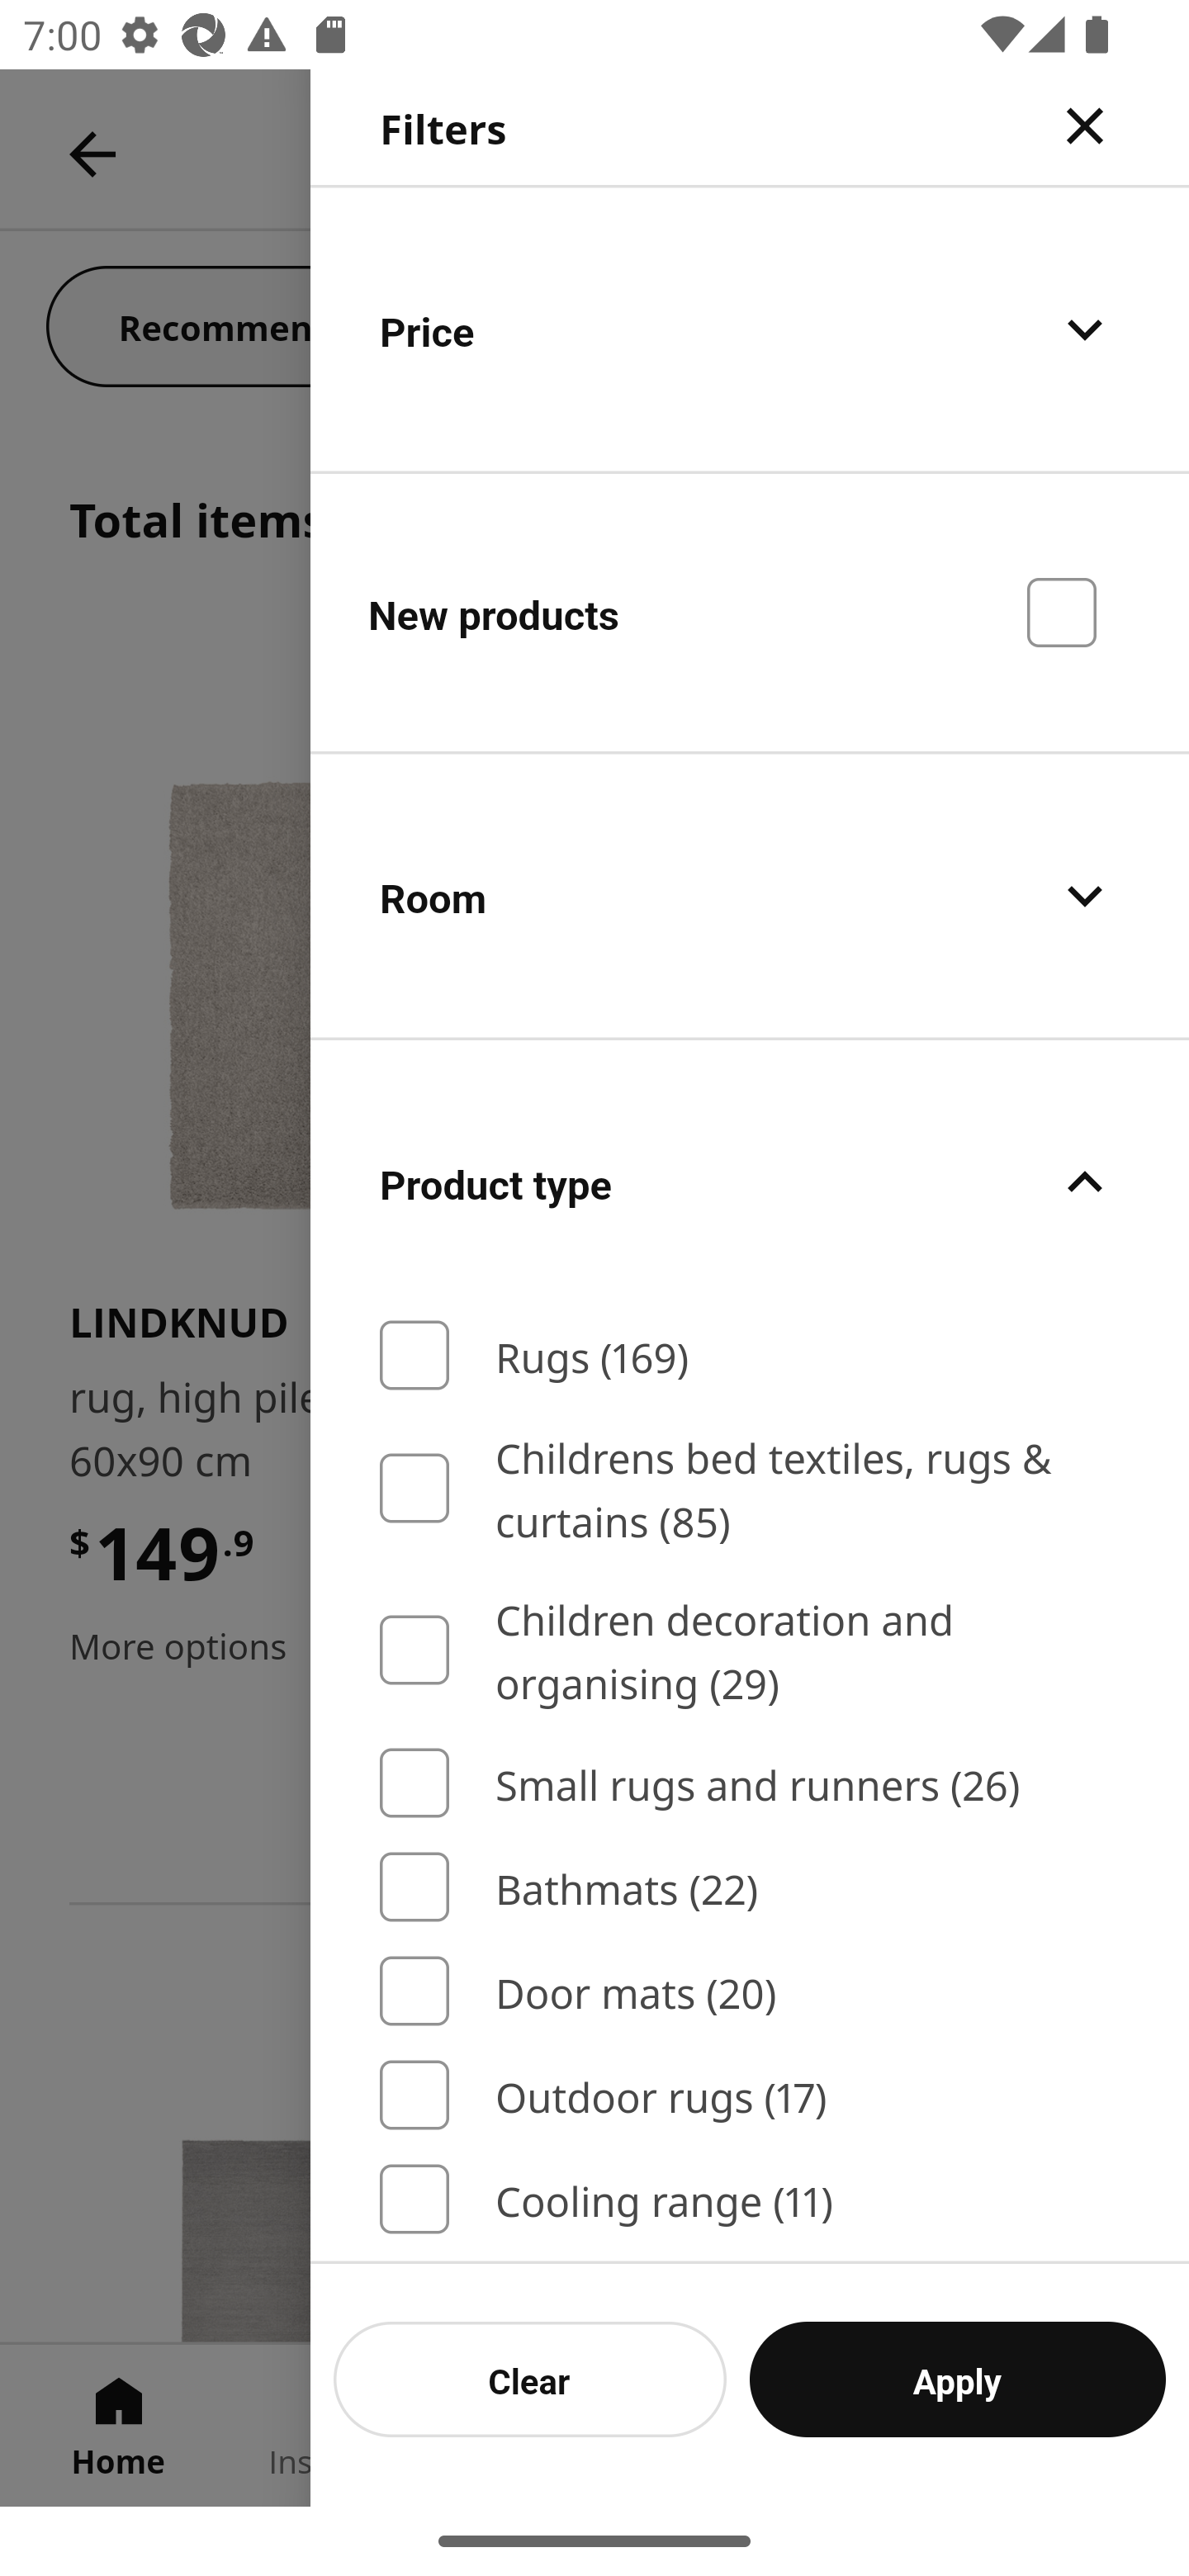  I want to click on Outdoor rugs (17), so click(750, 2095).